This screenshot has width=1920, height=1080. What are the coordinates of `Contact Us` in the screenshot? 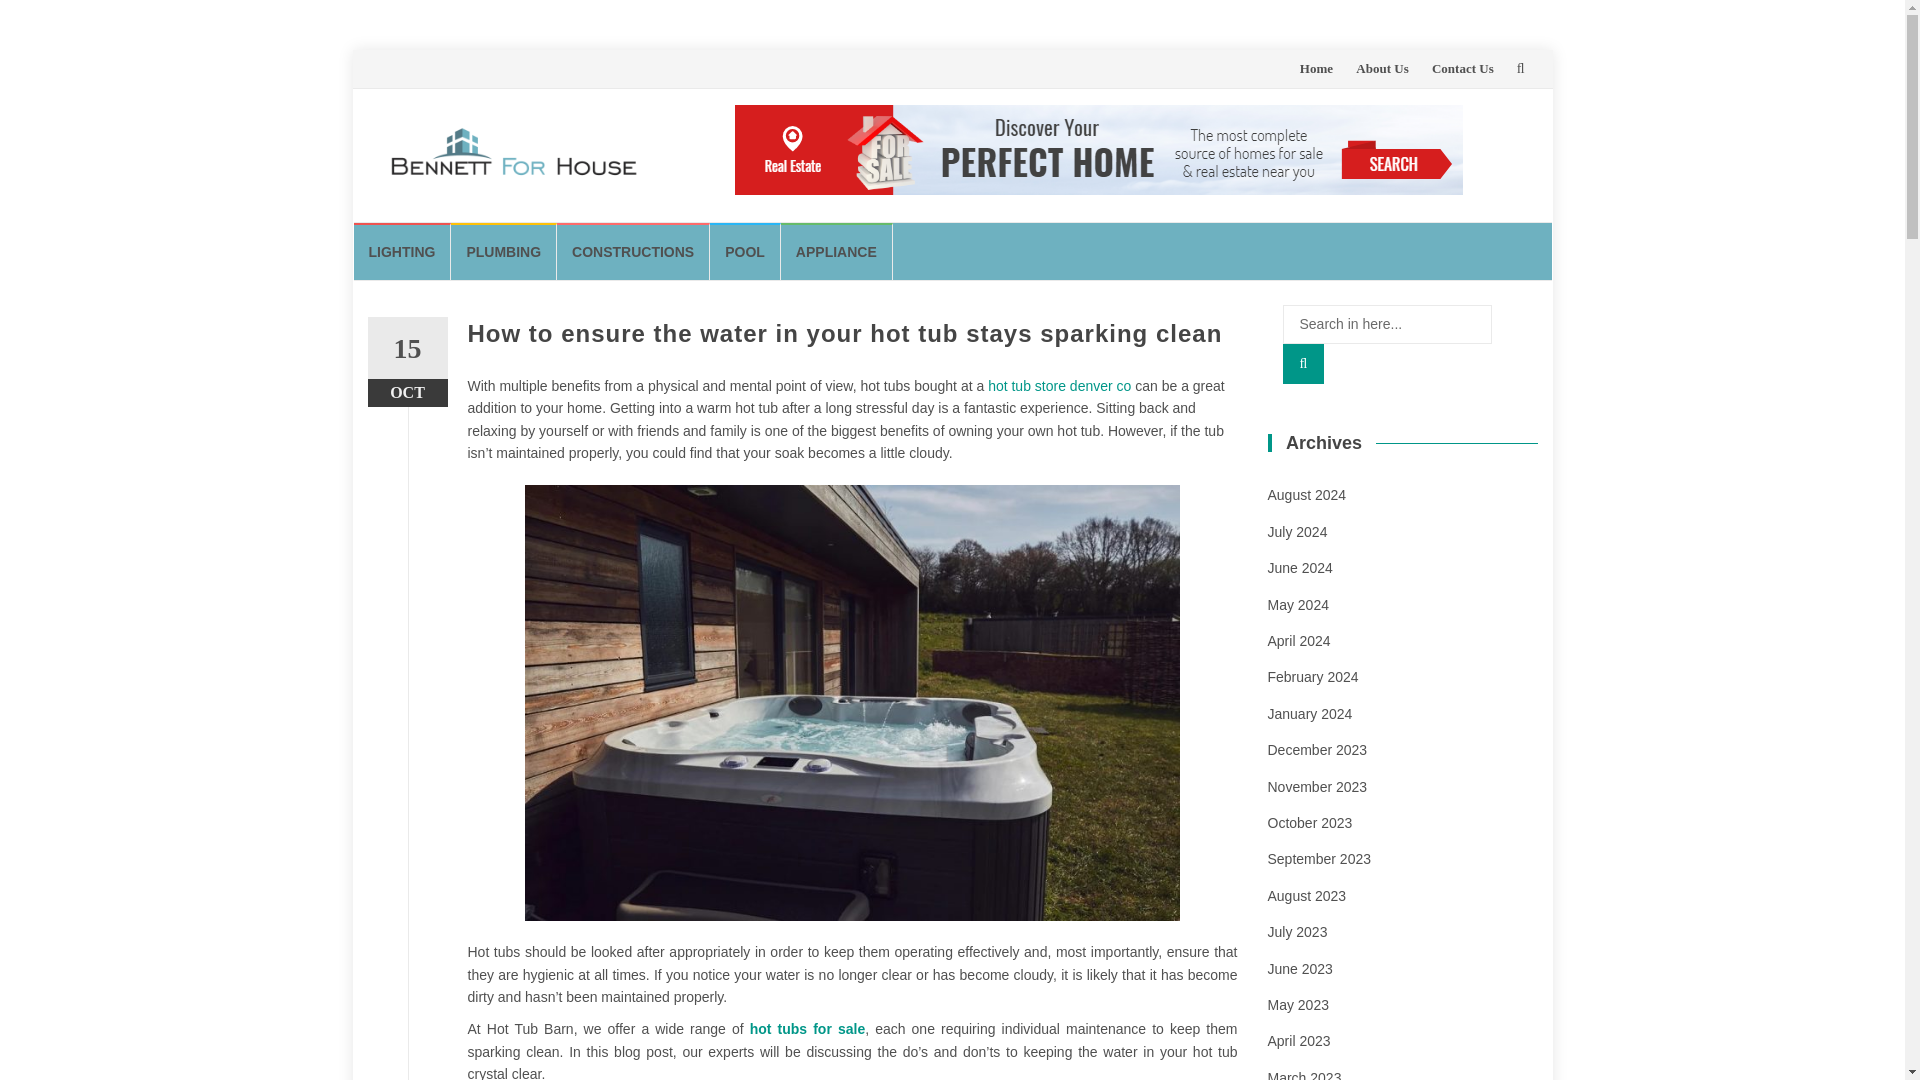 It's located at (1462, 68).